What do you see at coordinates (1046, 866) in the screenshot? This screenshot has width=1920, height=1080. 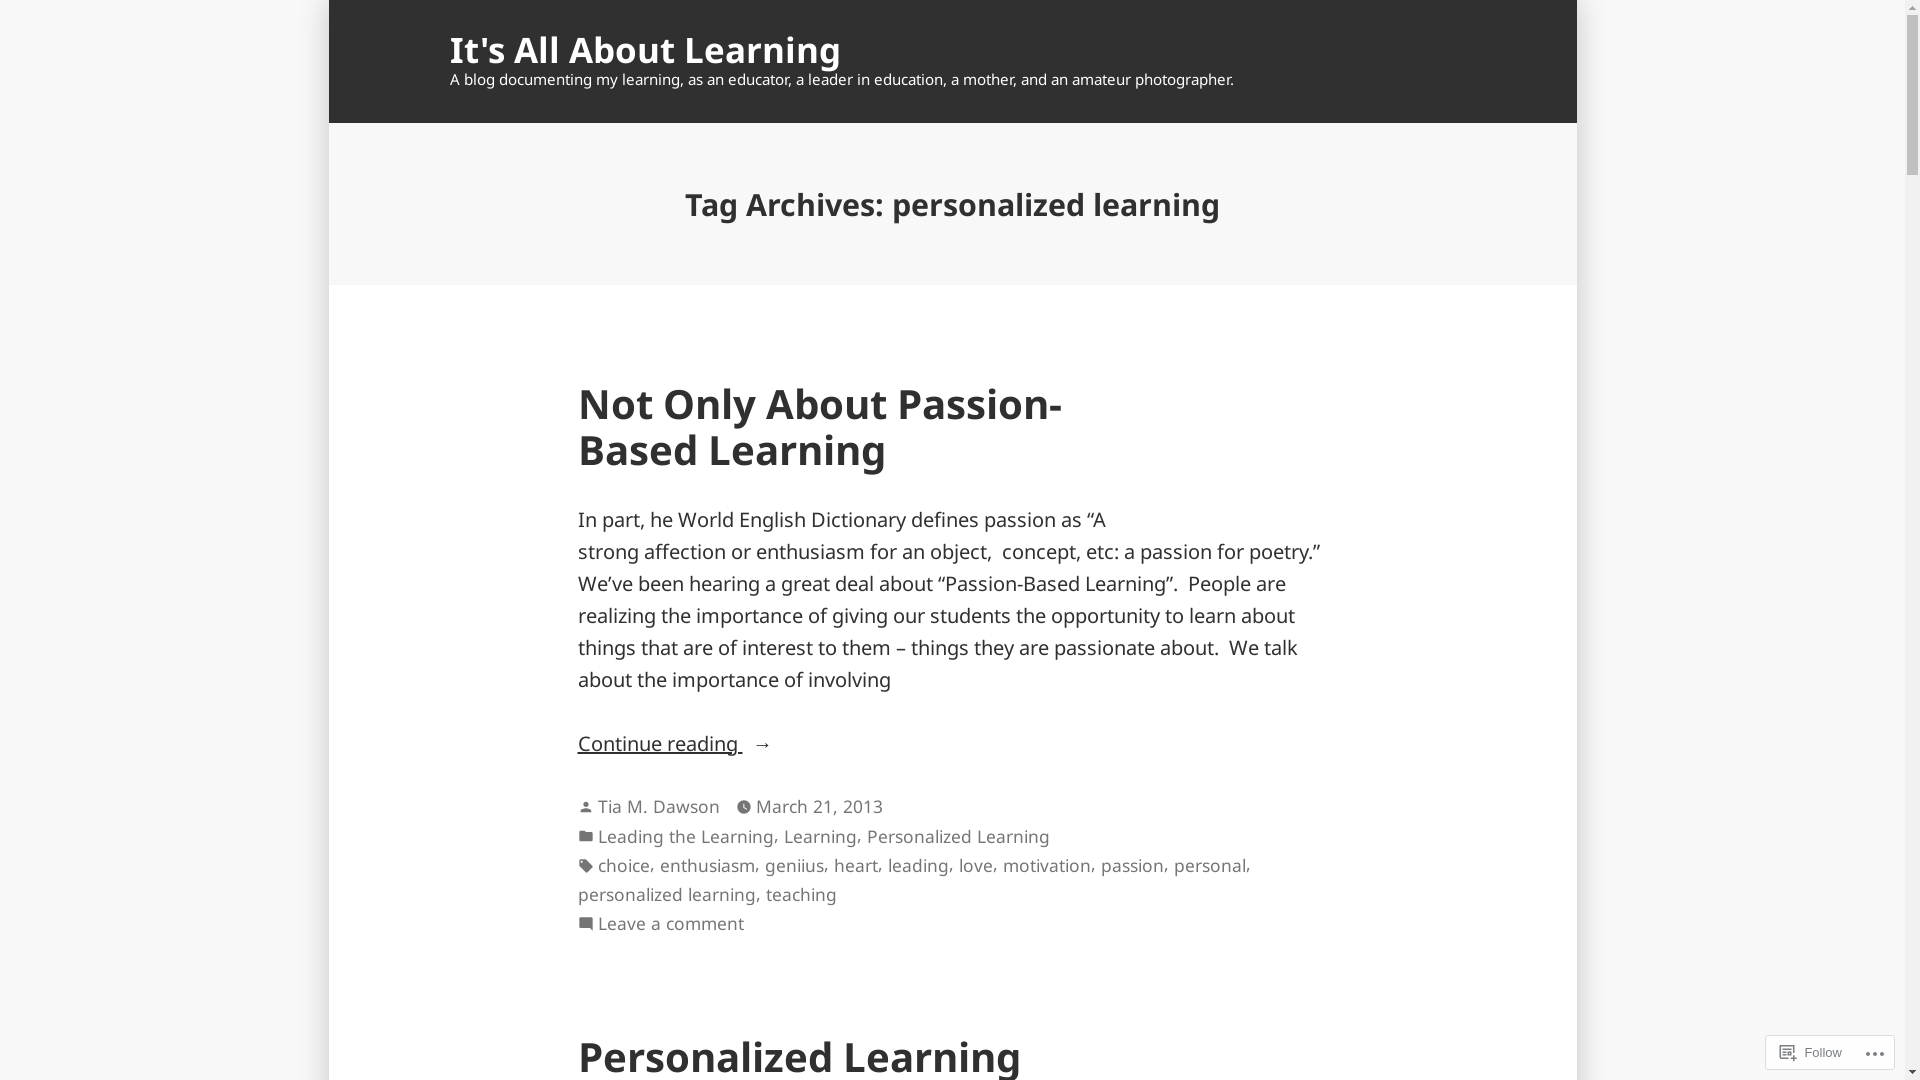 I see `motivation` at bounding box center [1046, 866].